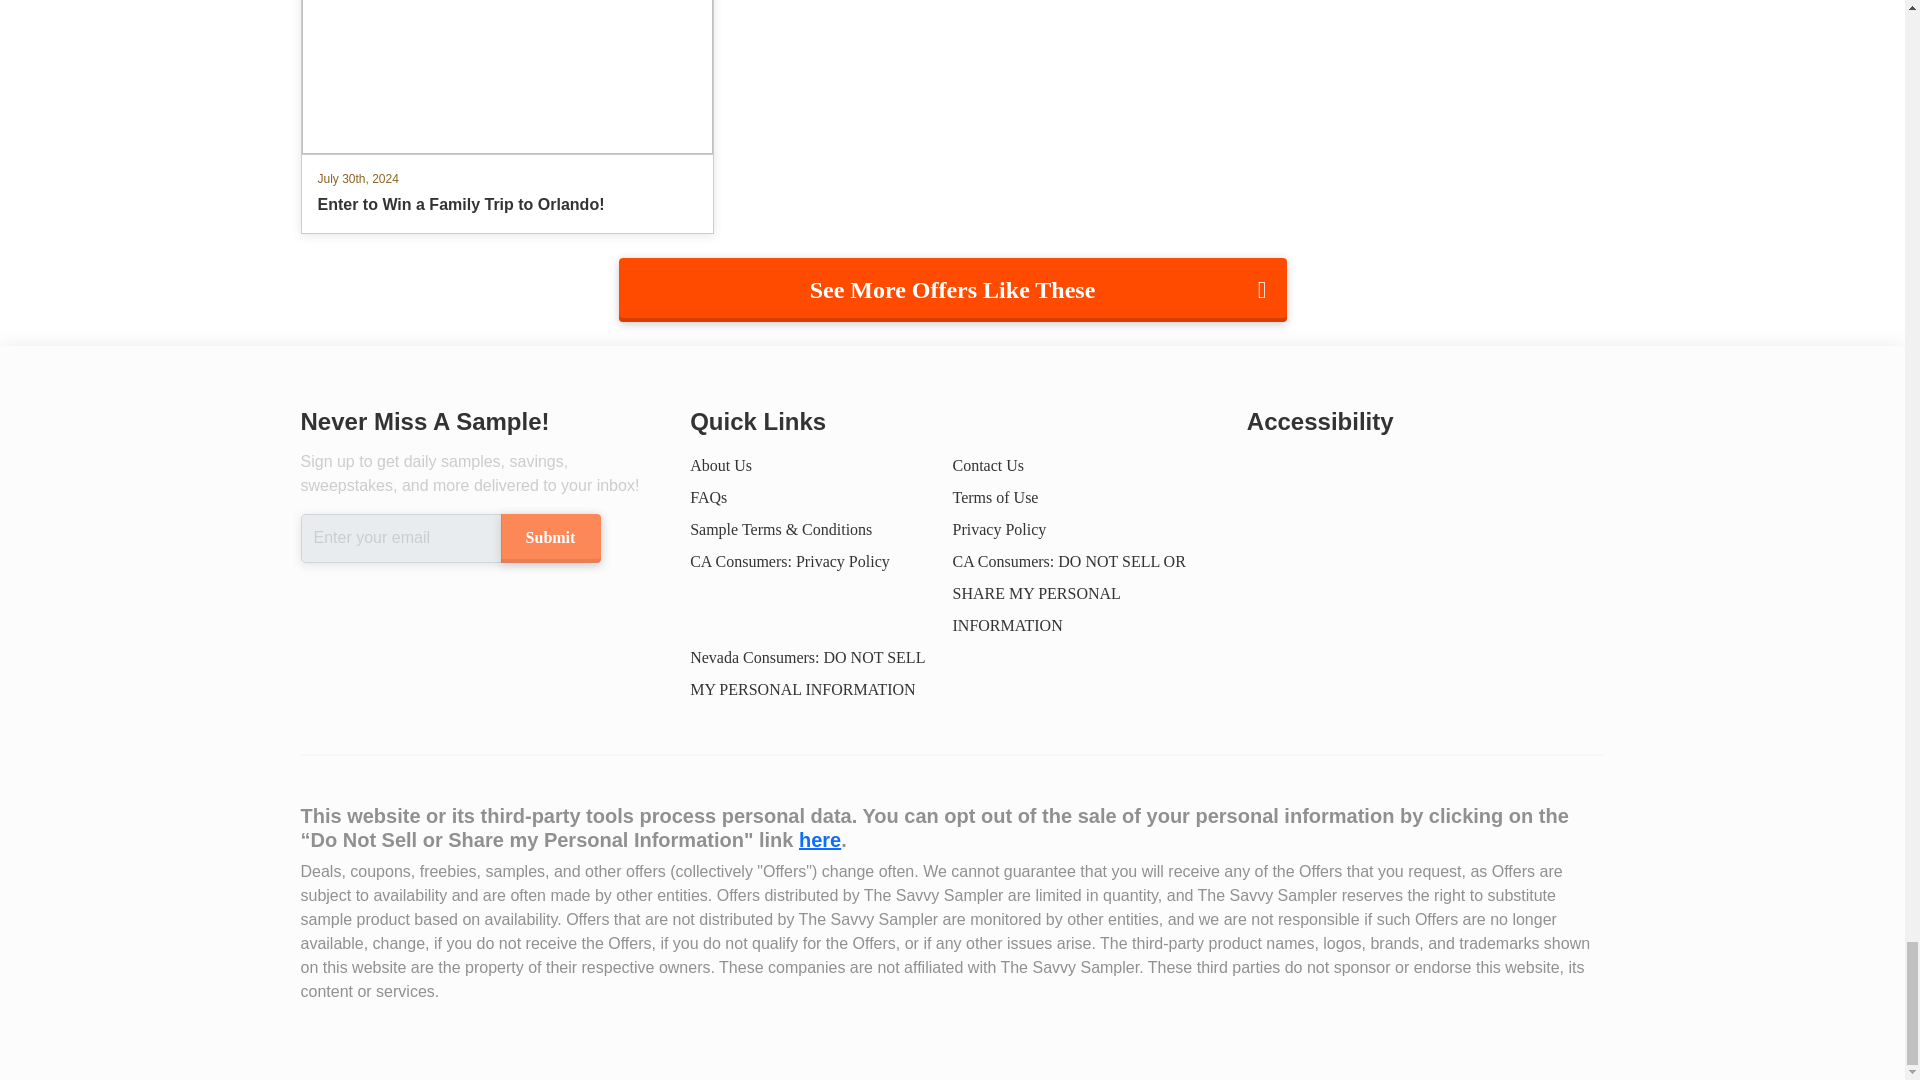  Describe the element at coordinates (708, 498) in the screenshot. I see `FAQs` at that location.